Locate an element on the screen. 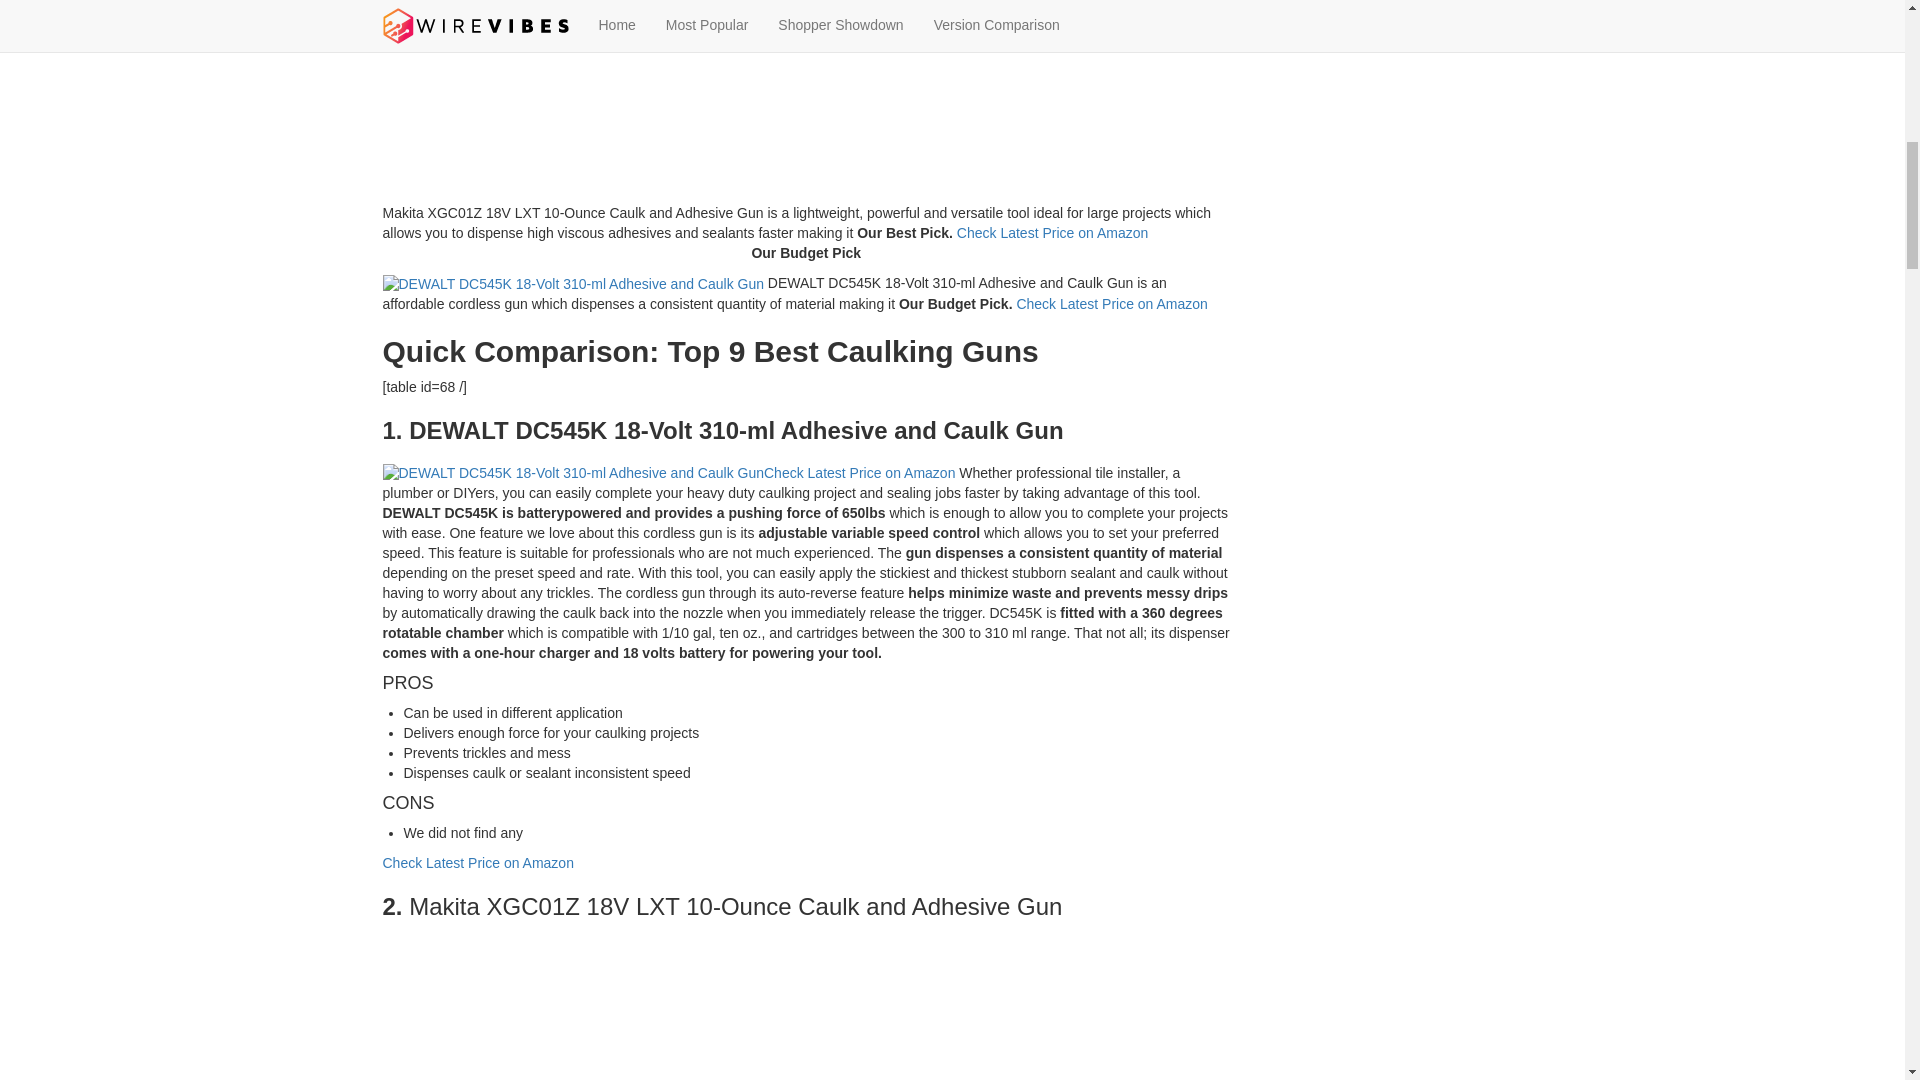 This screenshot has width=1920, height=1080. DEWALT DC545K 18-Volt 310-ml Adhesive and Caulk Gun is located at coordinates (572, 284).